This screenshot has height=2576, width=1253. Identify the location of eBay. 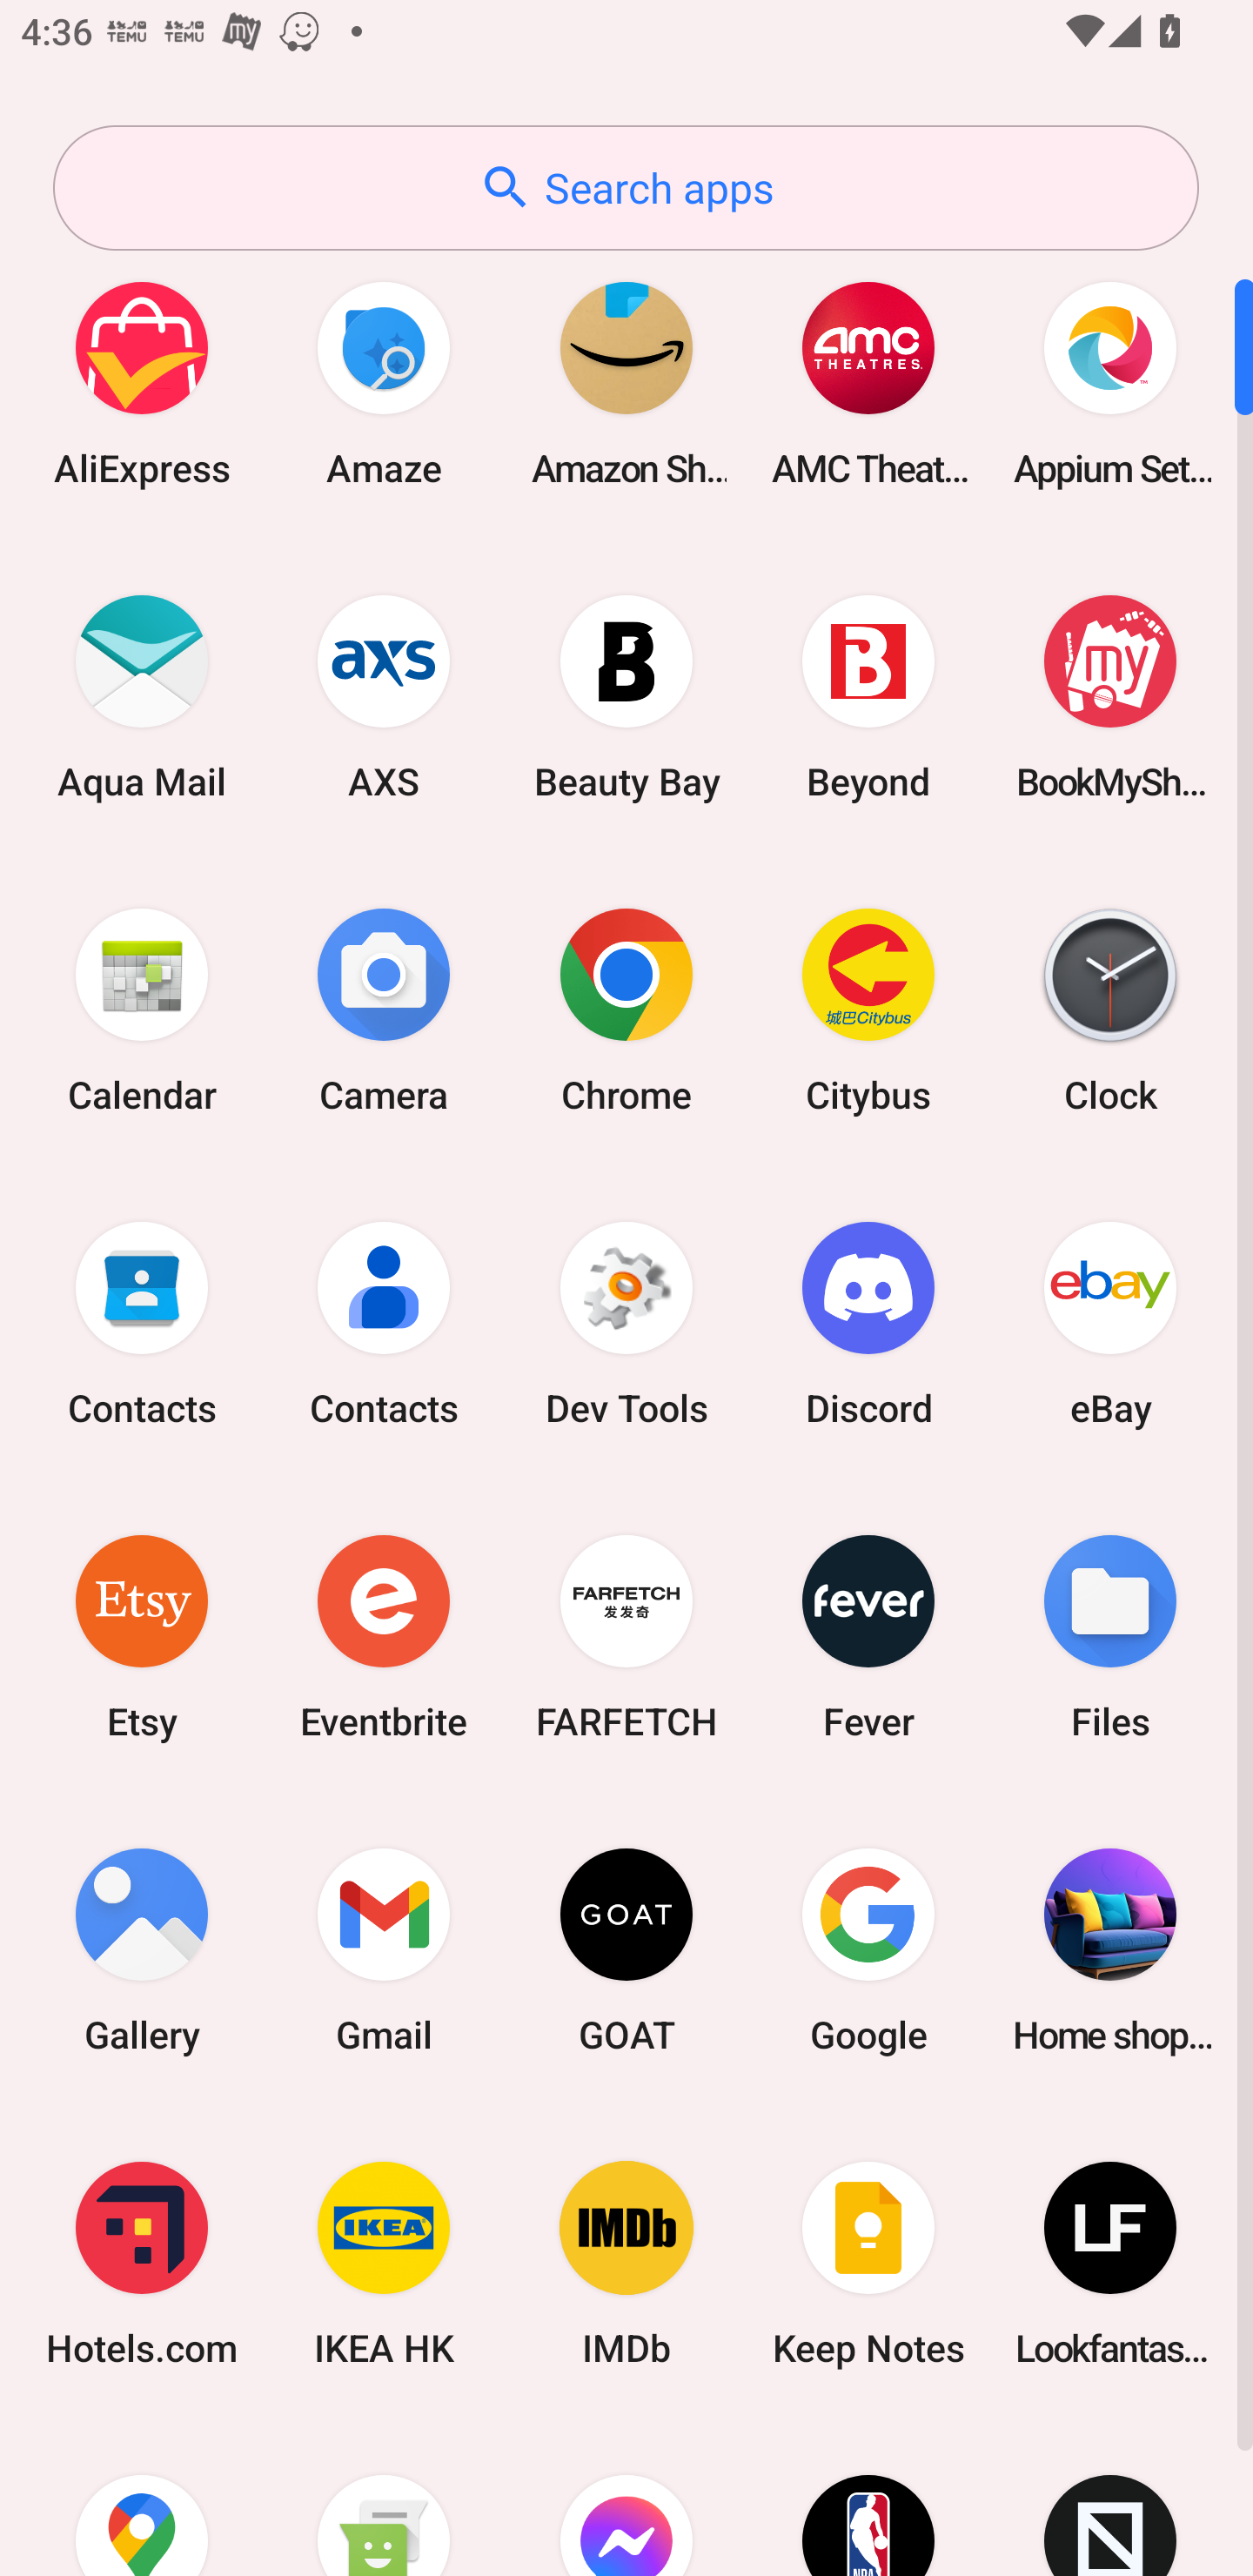
(1110, 1323).